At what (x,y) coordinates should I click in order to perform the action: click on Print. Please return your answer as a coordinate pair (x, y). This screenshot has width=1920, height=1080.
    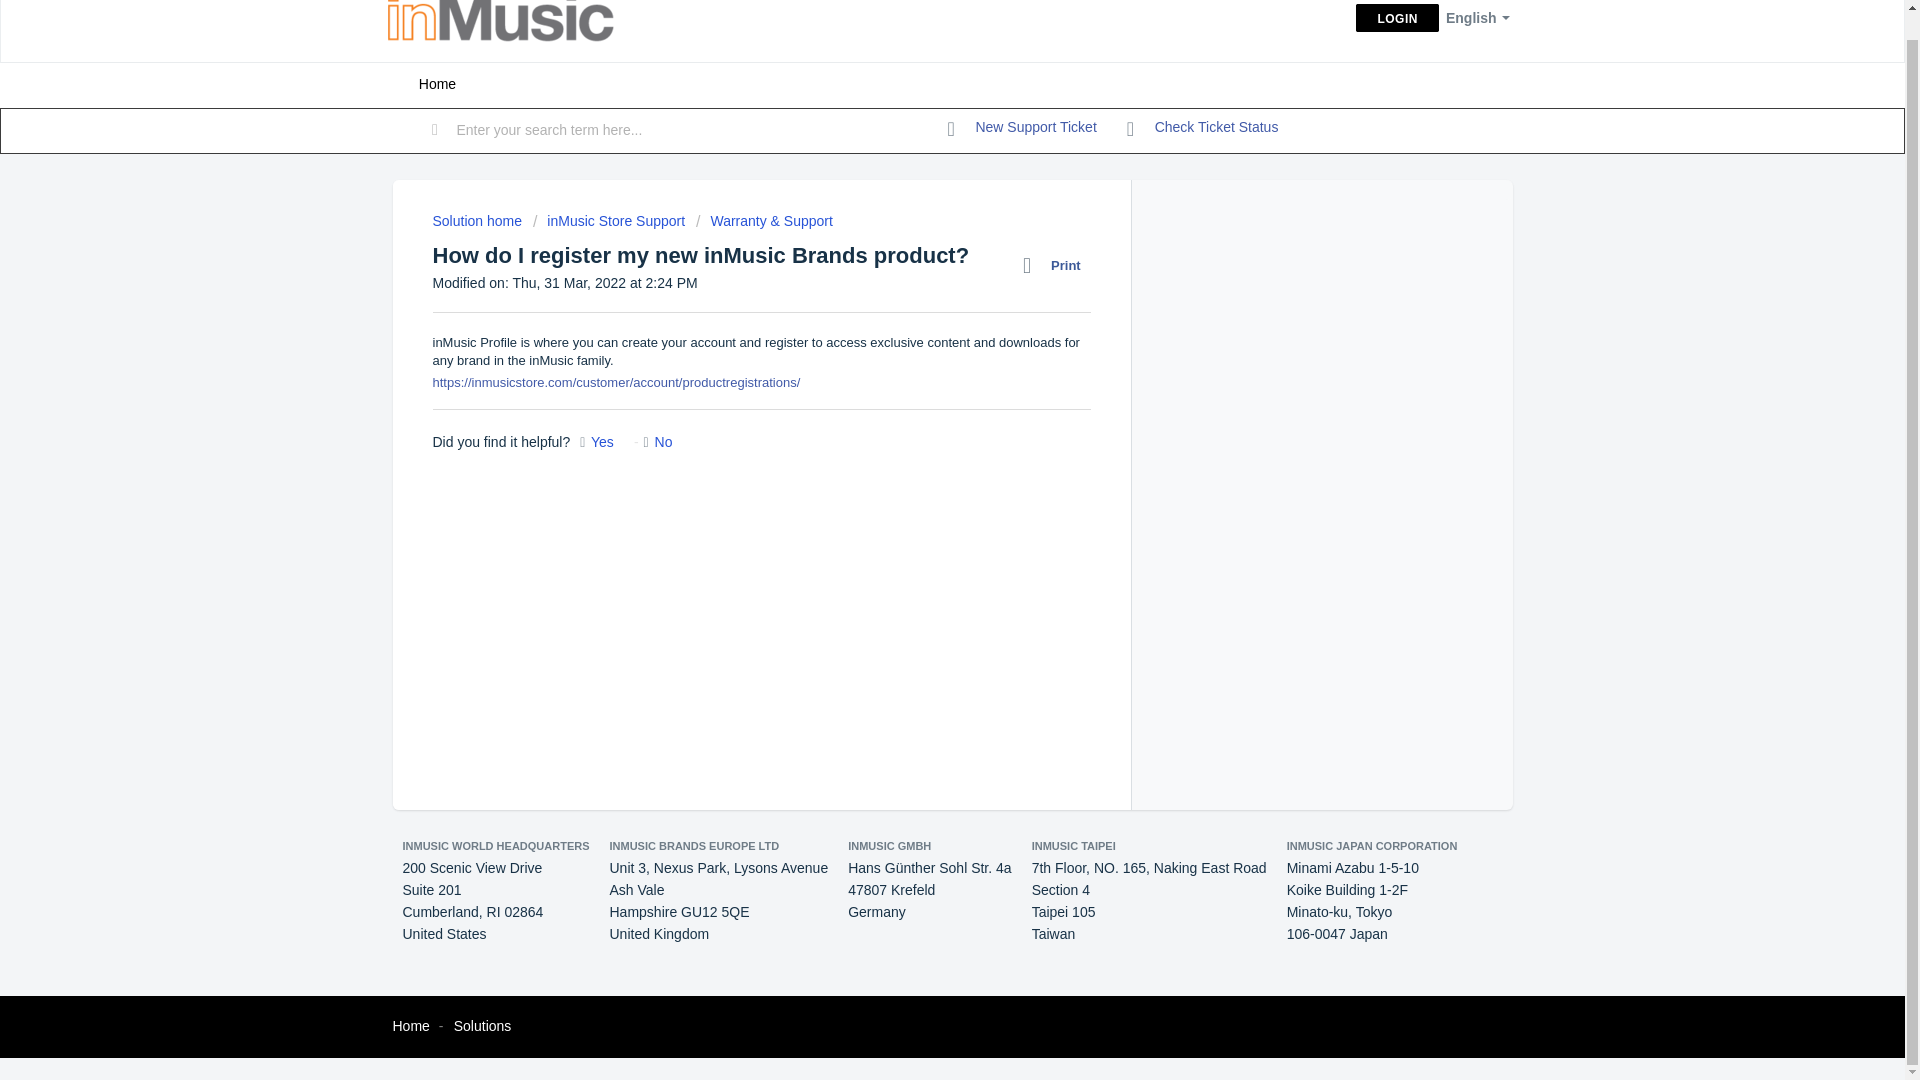
    Looking at the image, I should click on (1056, 265).